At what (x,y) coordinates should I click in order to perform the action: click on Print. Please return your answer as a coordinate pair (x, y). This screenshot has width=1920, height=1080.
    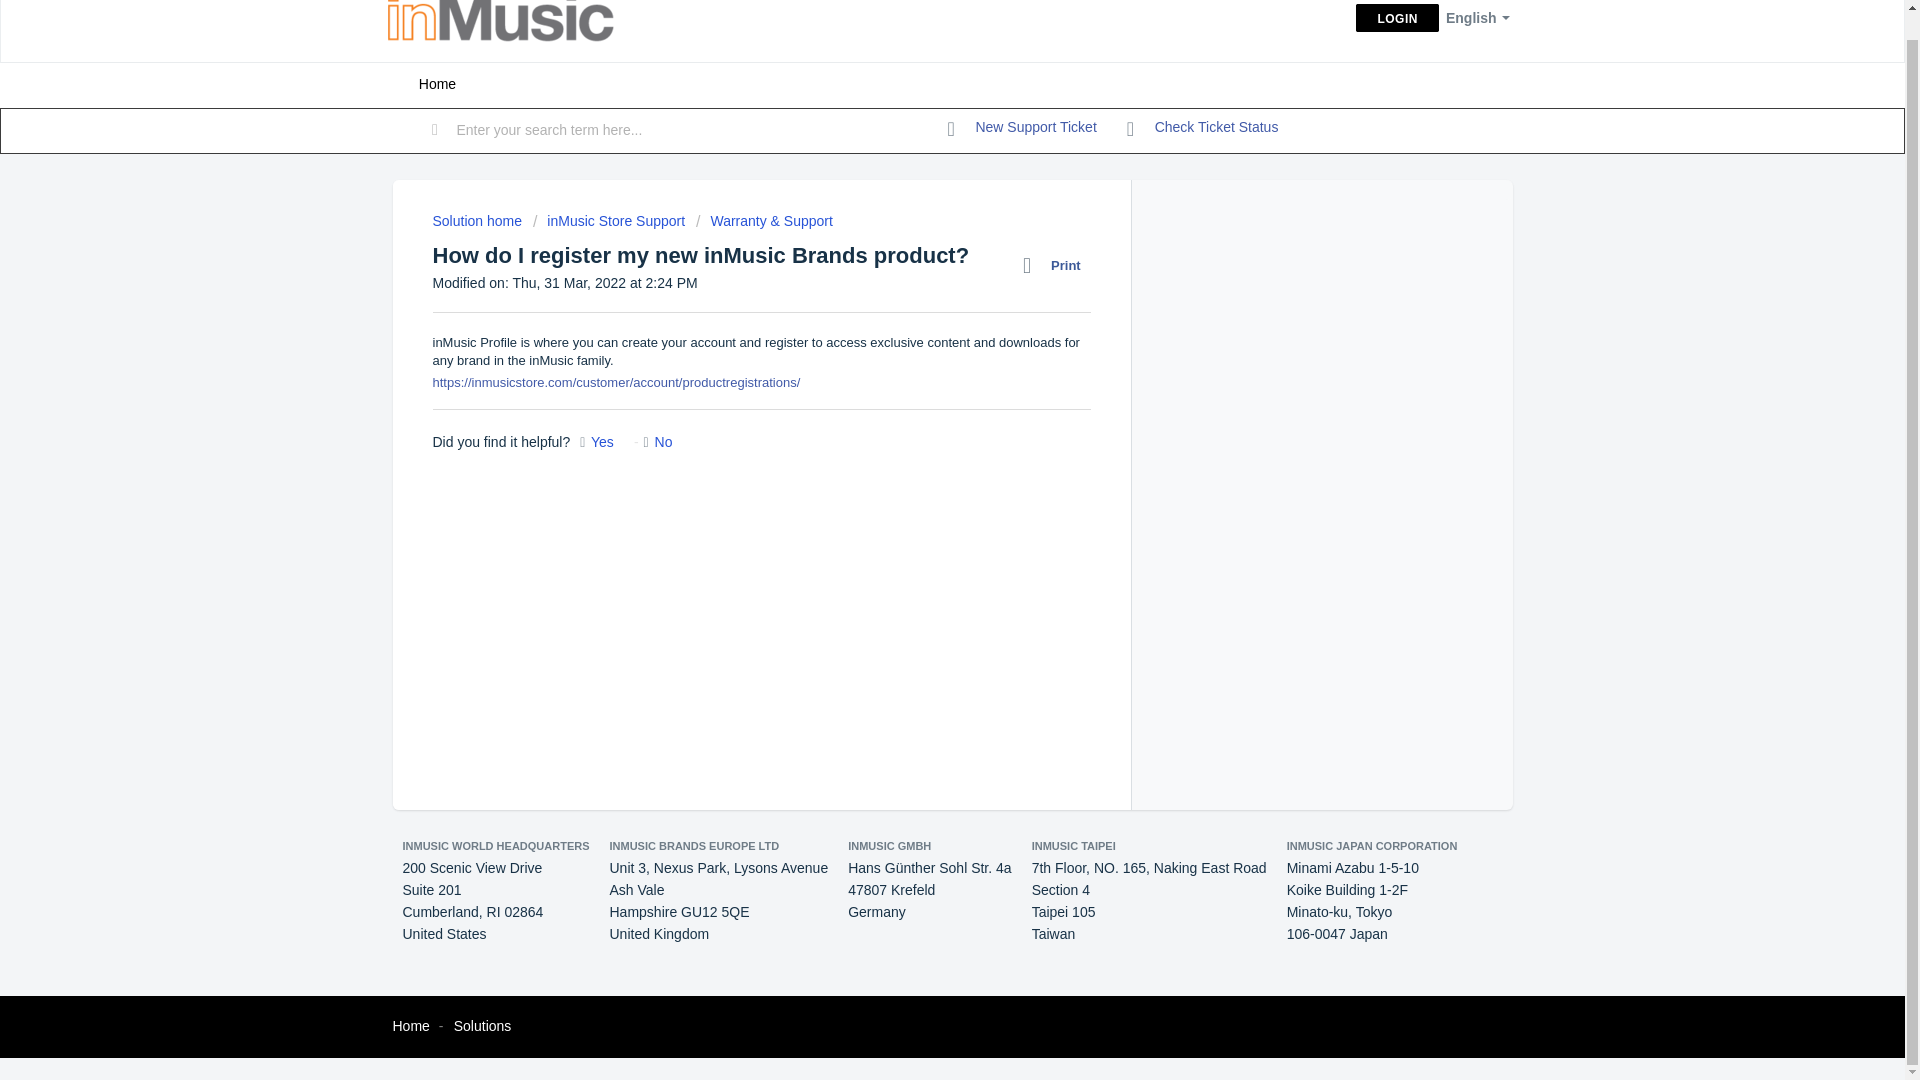
    Looking at the image, I should click on (1056, 265).